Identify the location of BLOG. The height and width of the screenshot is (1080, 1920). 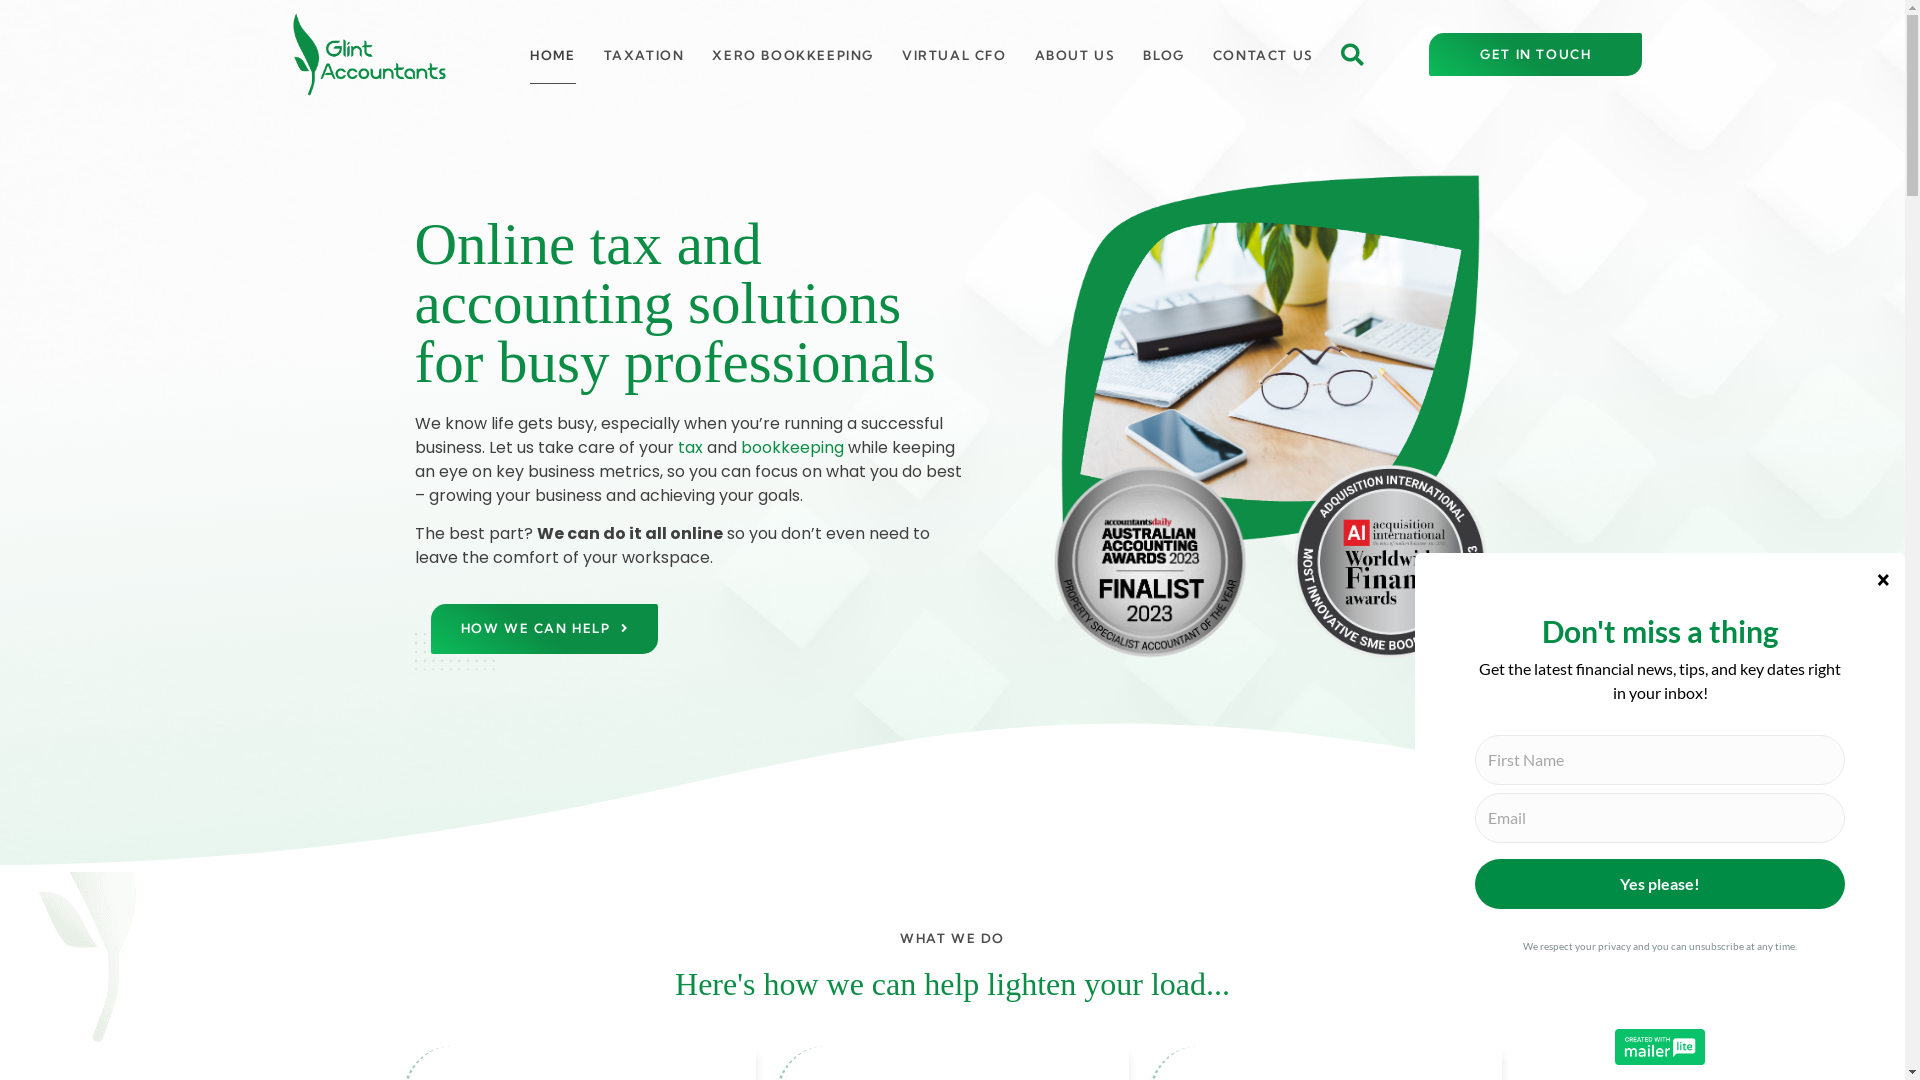
(1164, 55).